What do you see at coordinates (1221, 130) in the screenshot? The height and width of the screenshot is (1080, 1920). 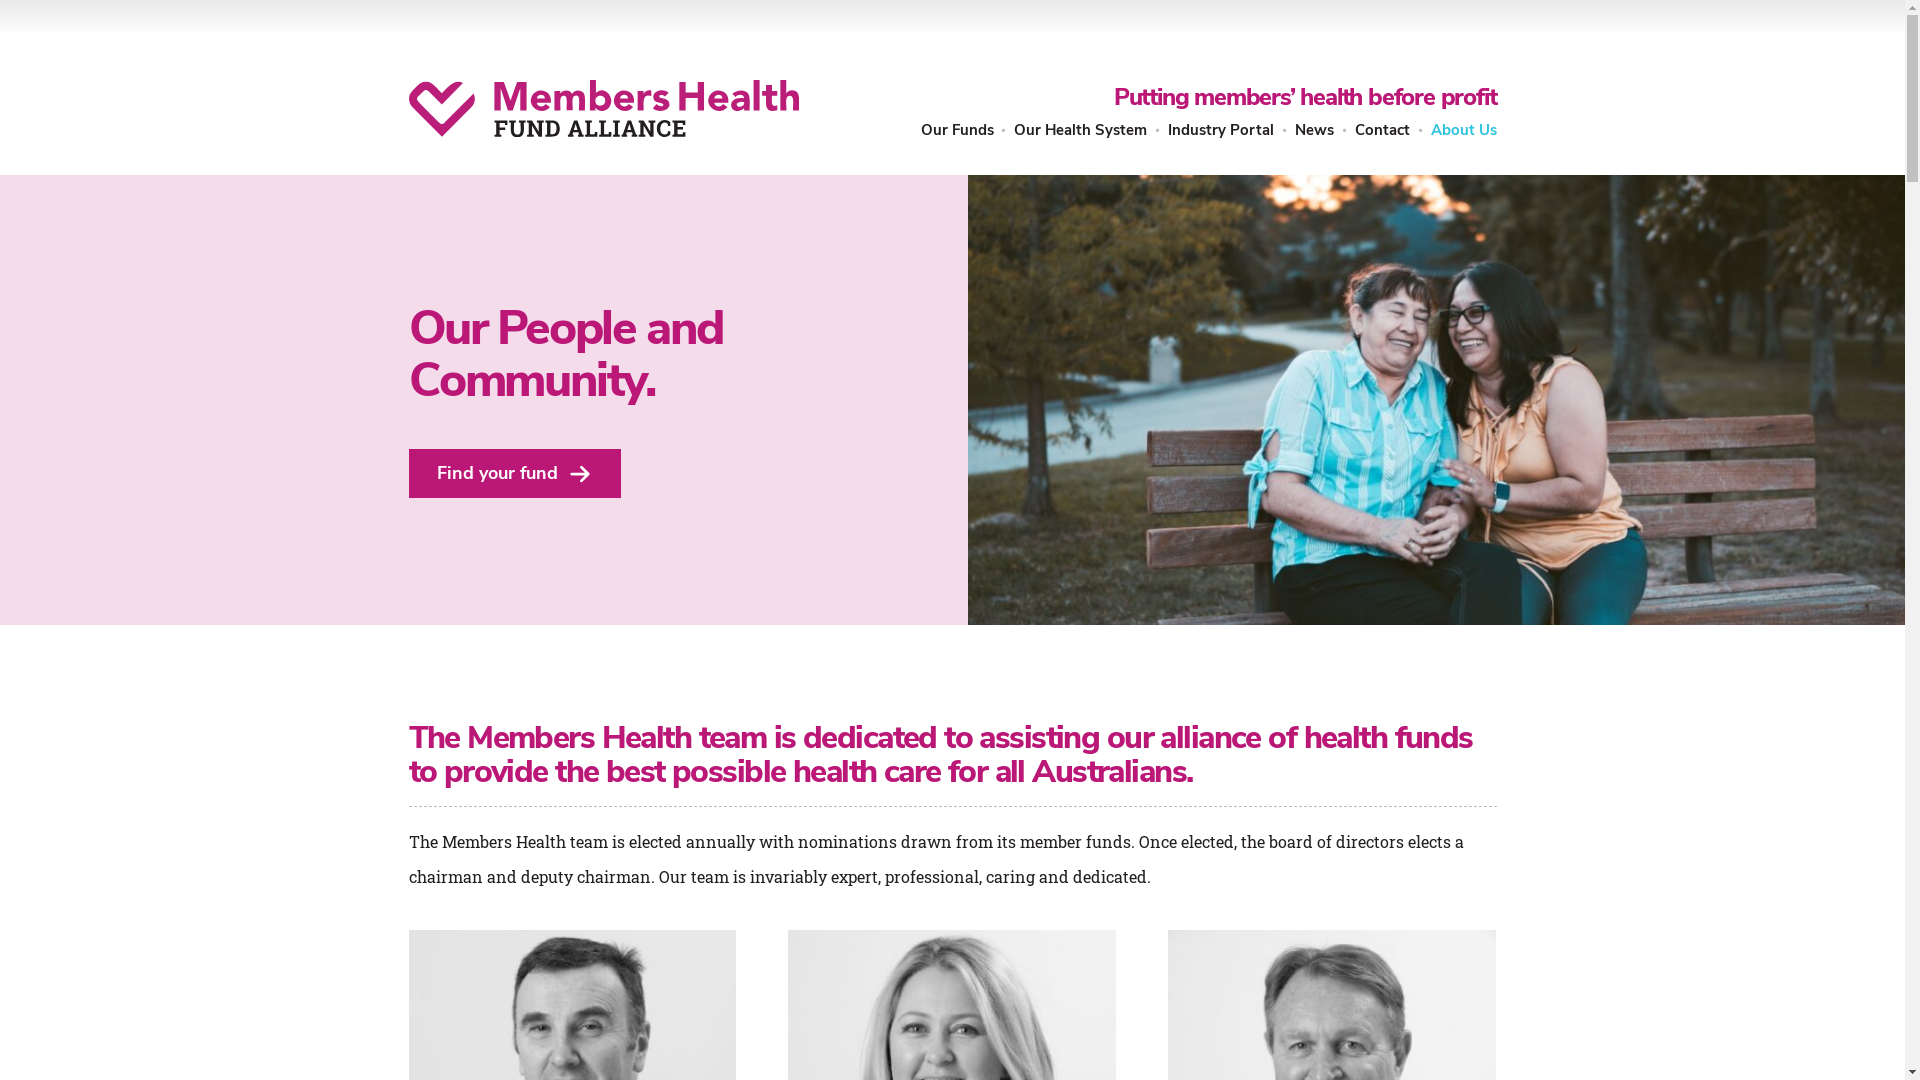 I see `Industry Portal` at bounding box center [1221, 130].